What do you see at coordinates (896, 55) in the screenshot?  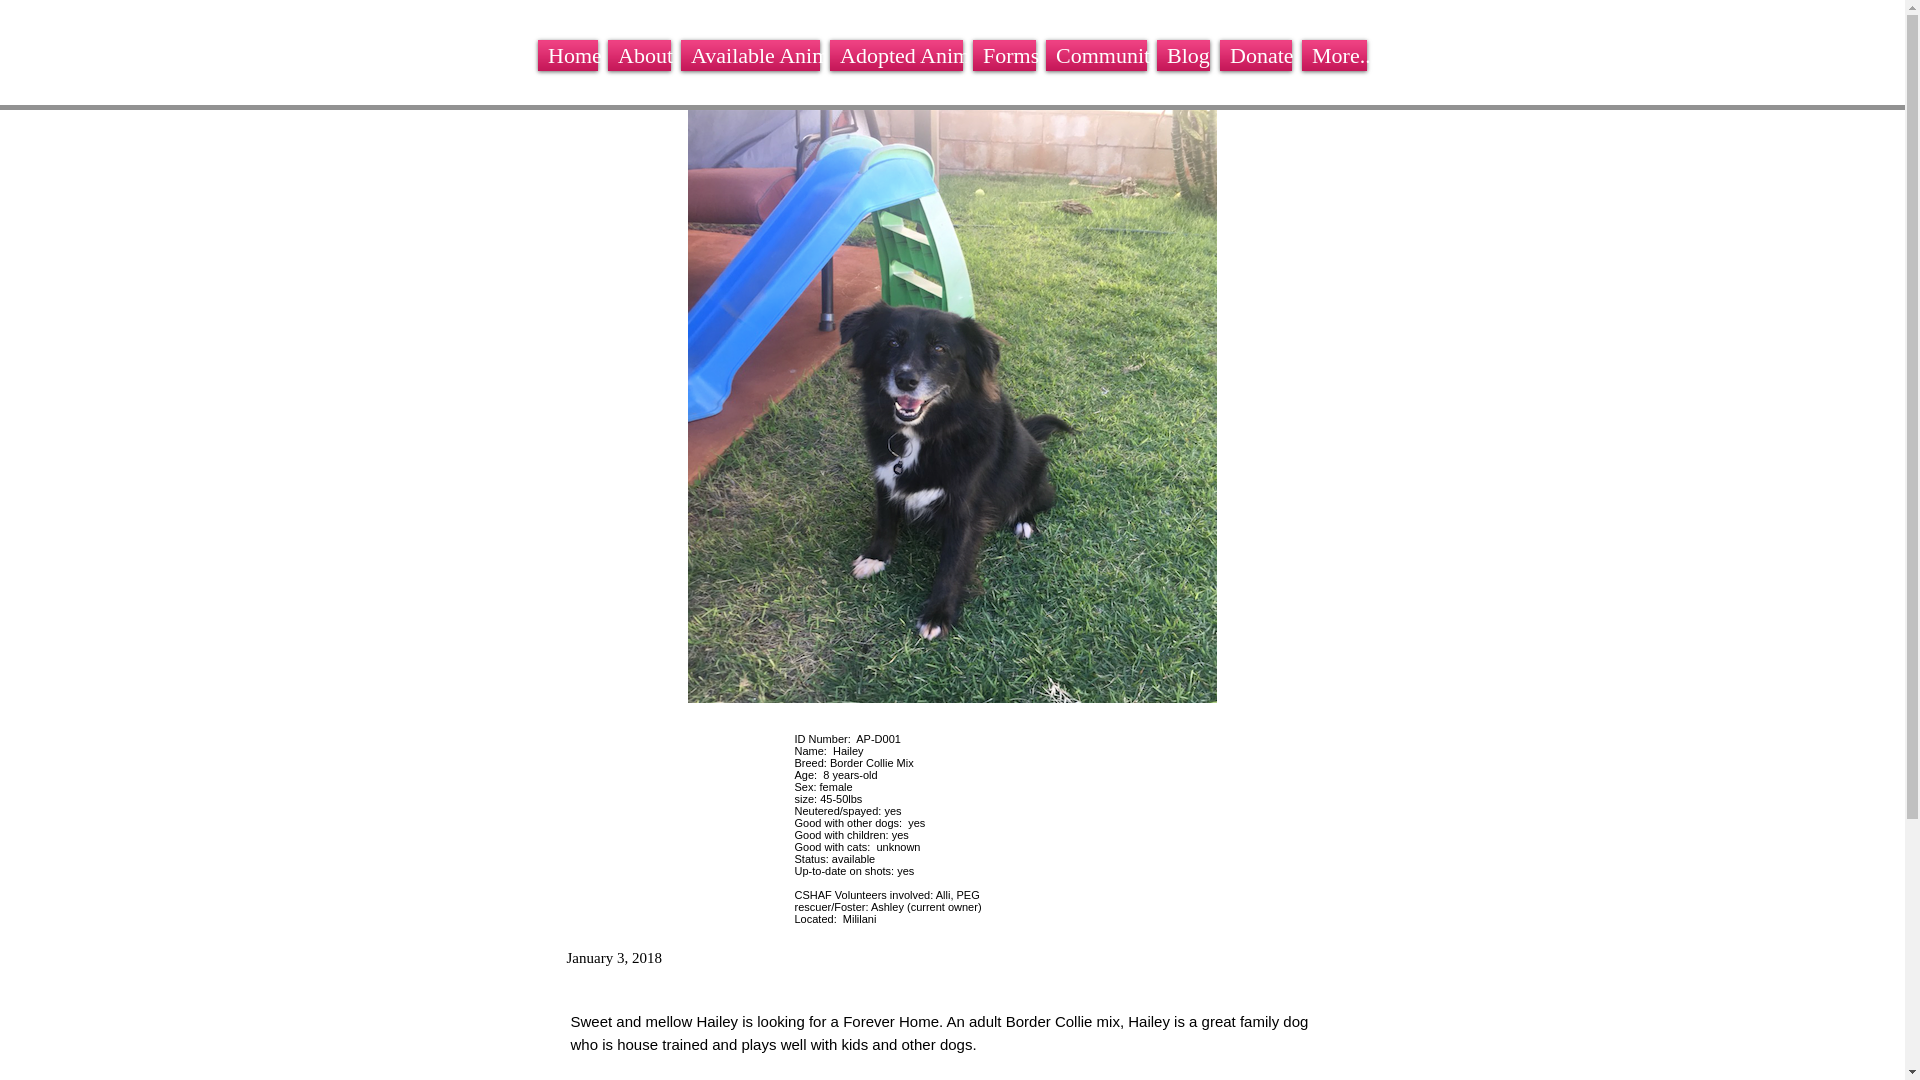 I see `Adopted Animals` at bounding box center [896, 55].